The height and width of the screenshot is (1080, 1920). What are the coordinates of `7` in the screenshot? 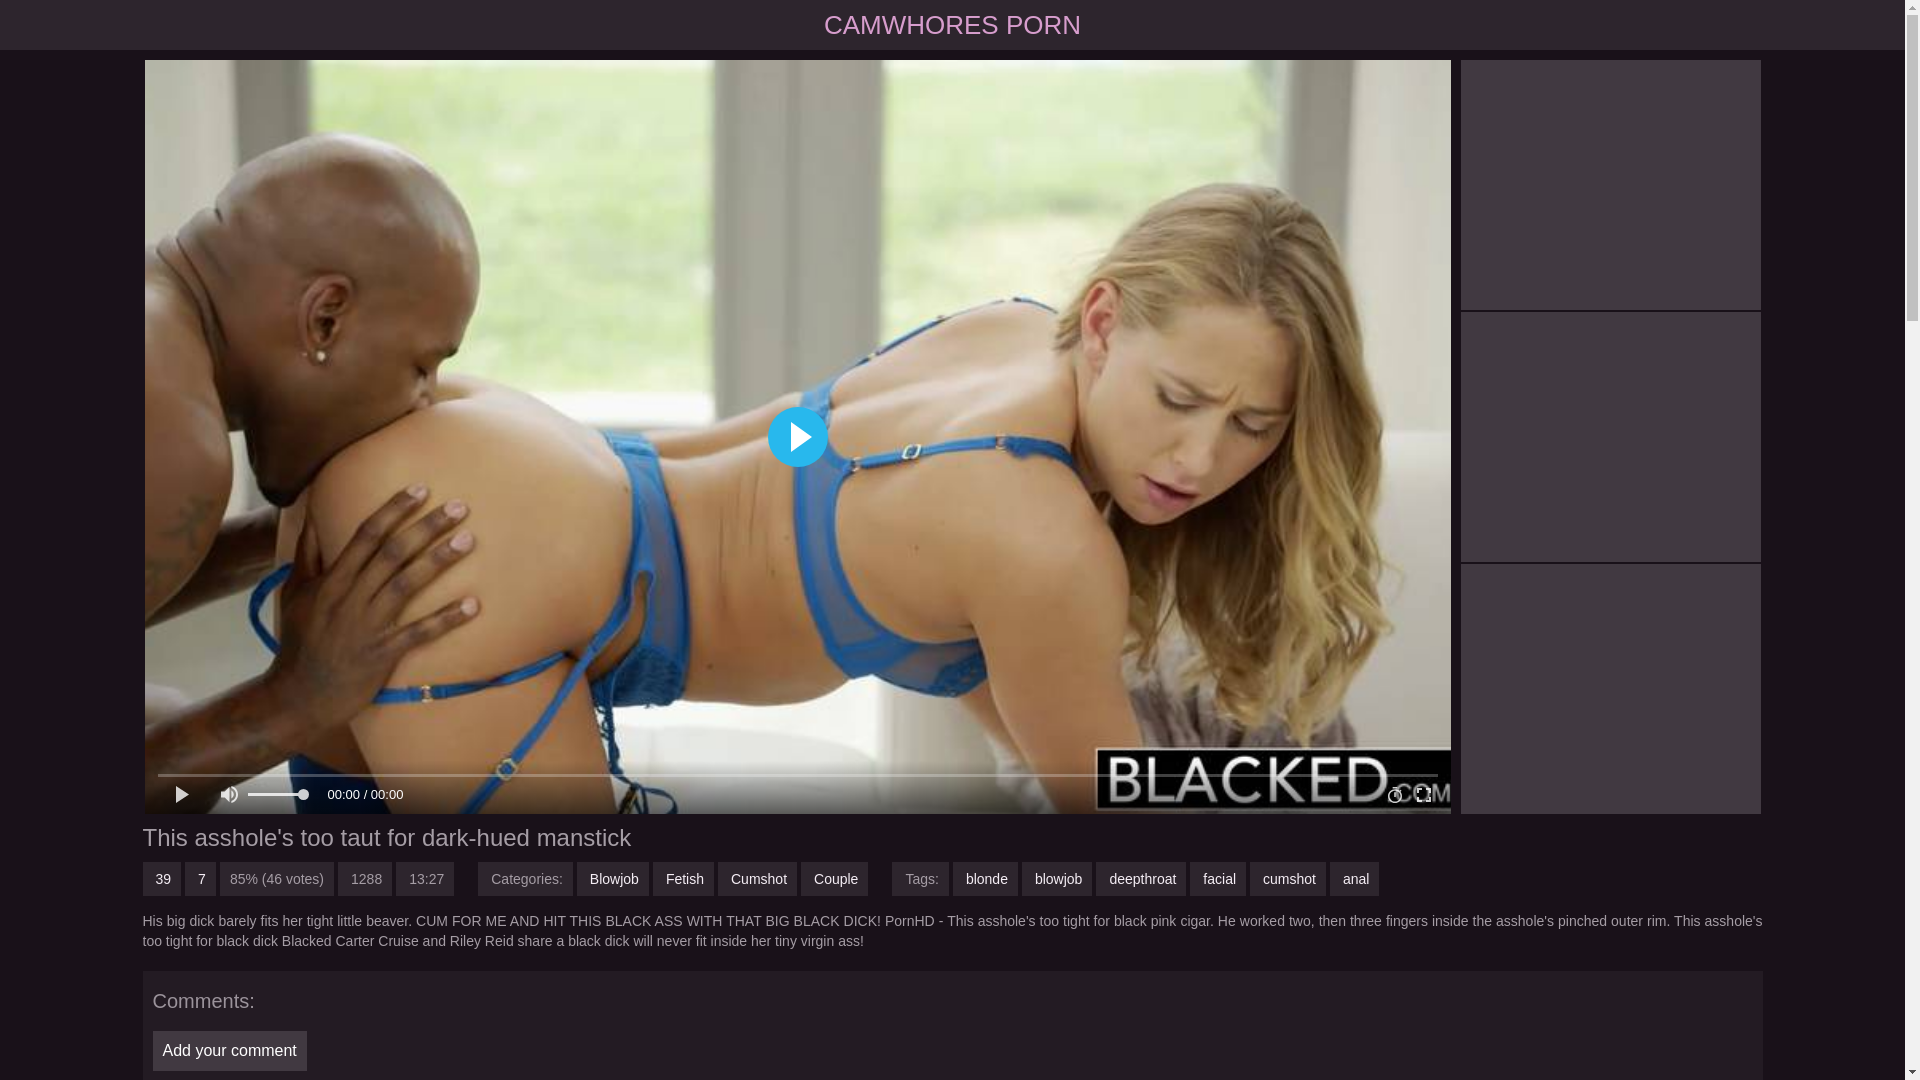 It's located at (200, 878).